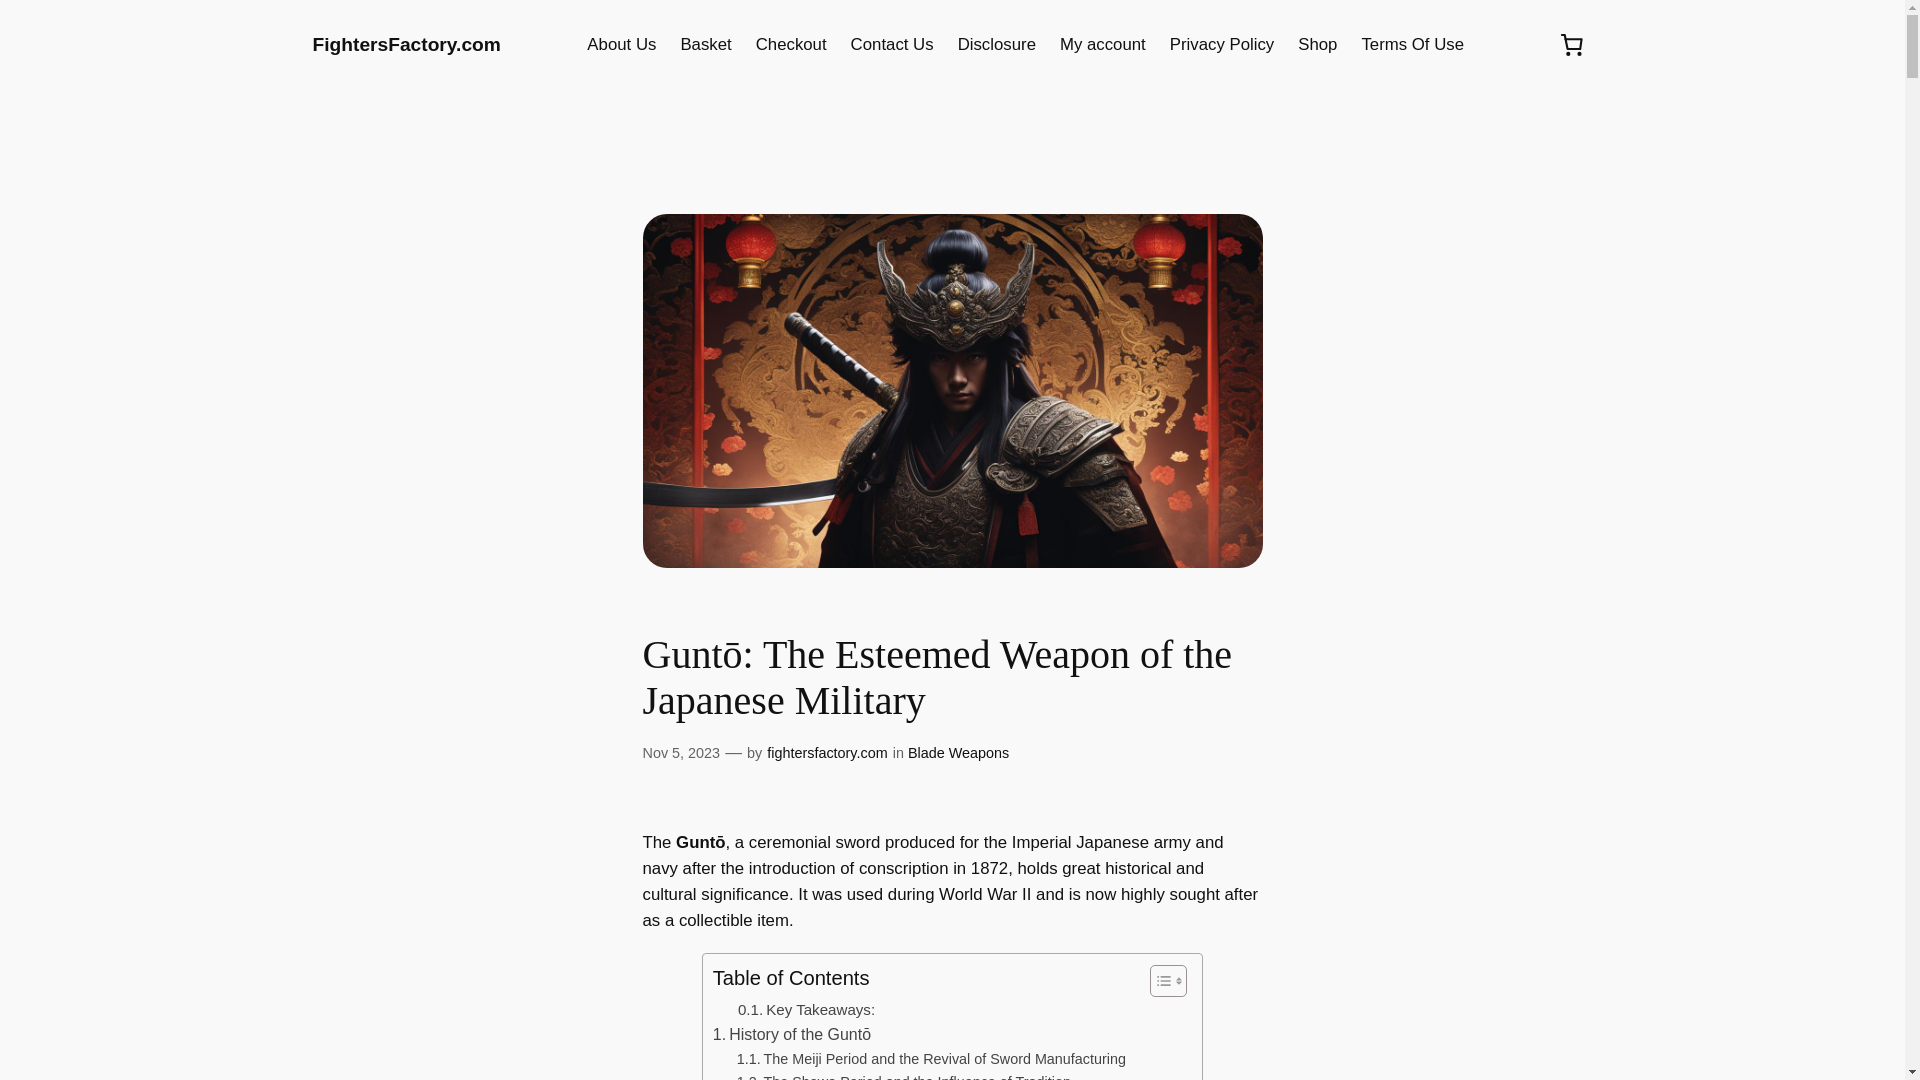 The image size is (1920, 1080). I want to click on Key Takeaways:, so click(806, 1009).